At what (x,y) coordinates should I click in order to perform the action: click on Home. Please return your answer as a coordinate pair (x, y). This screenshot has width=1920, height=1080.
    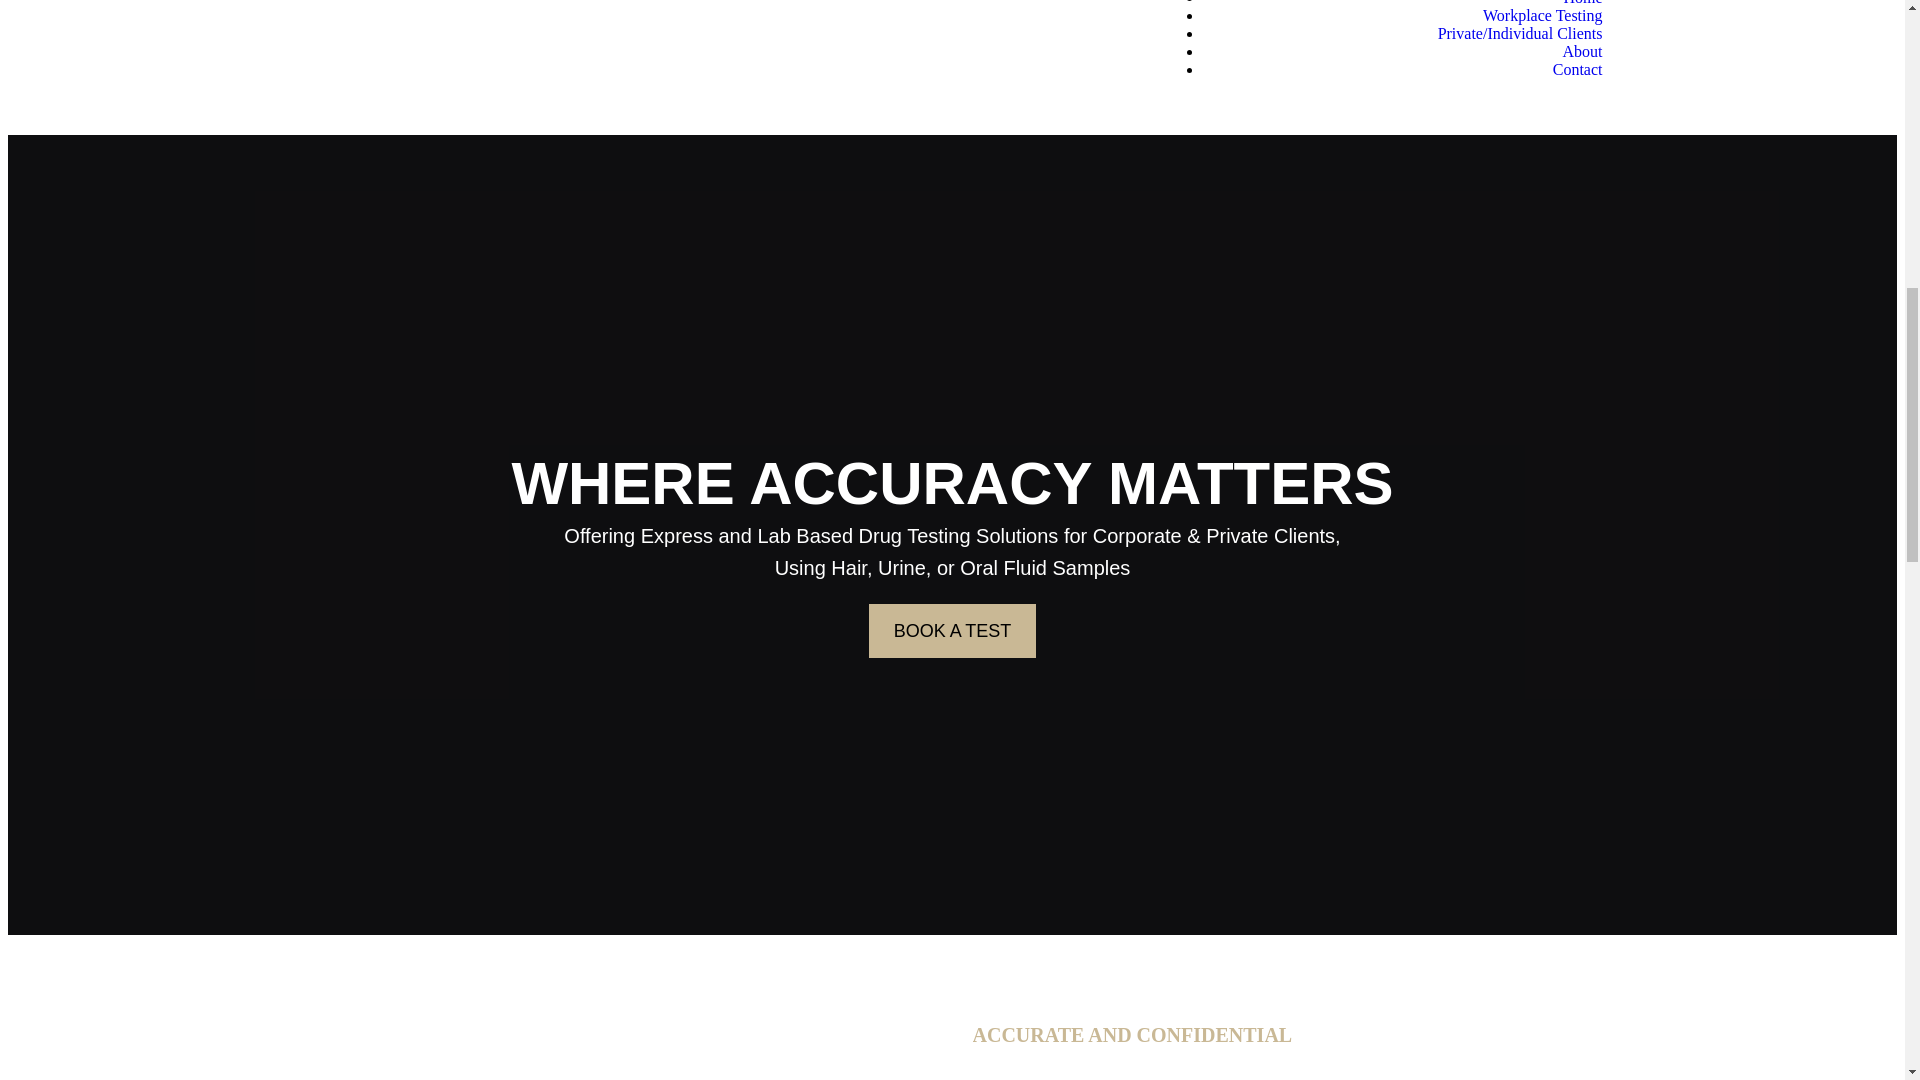
    Looking at the image, I should click on (1582, 3).